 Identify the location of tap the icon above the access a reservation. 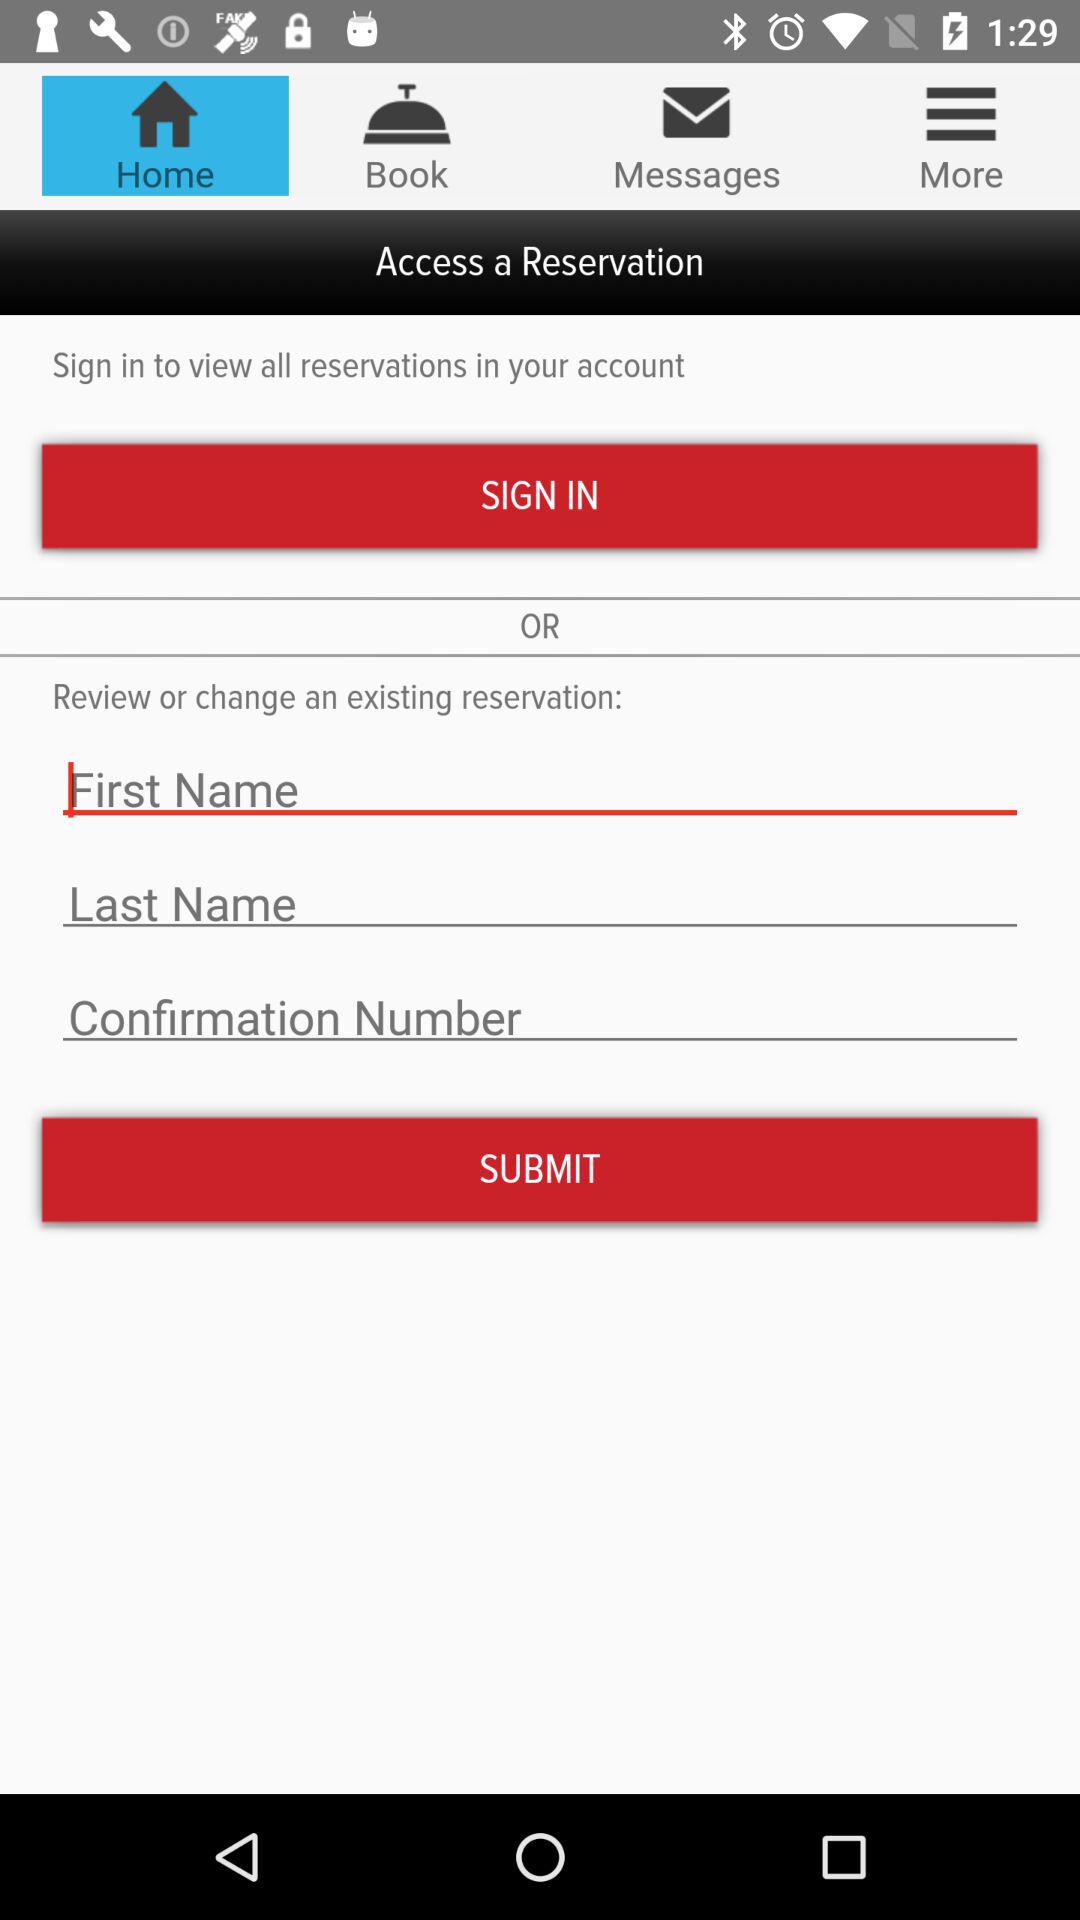
(164, 135).